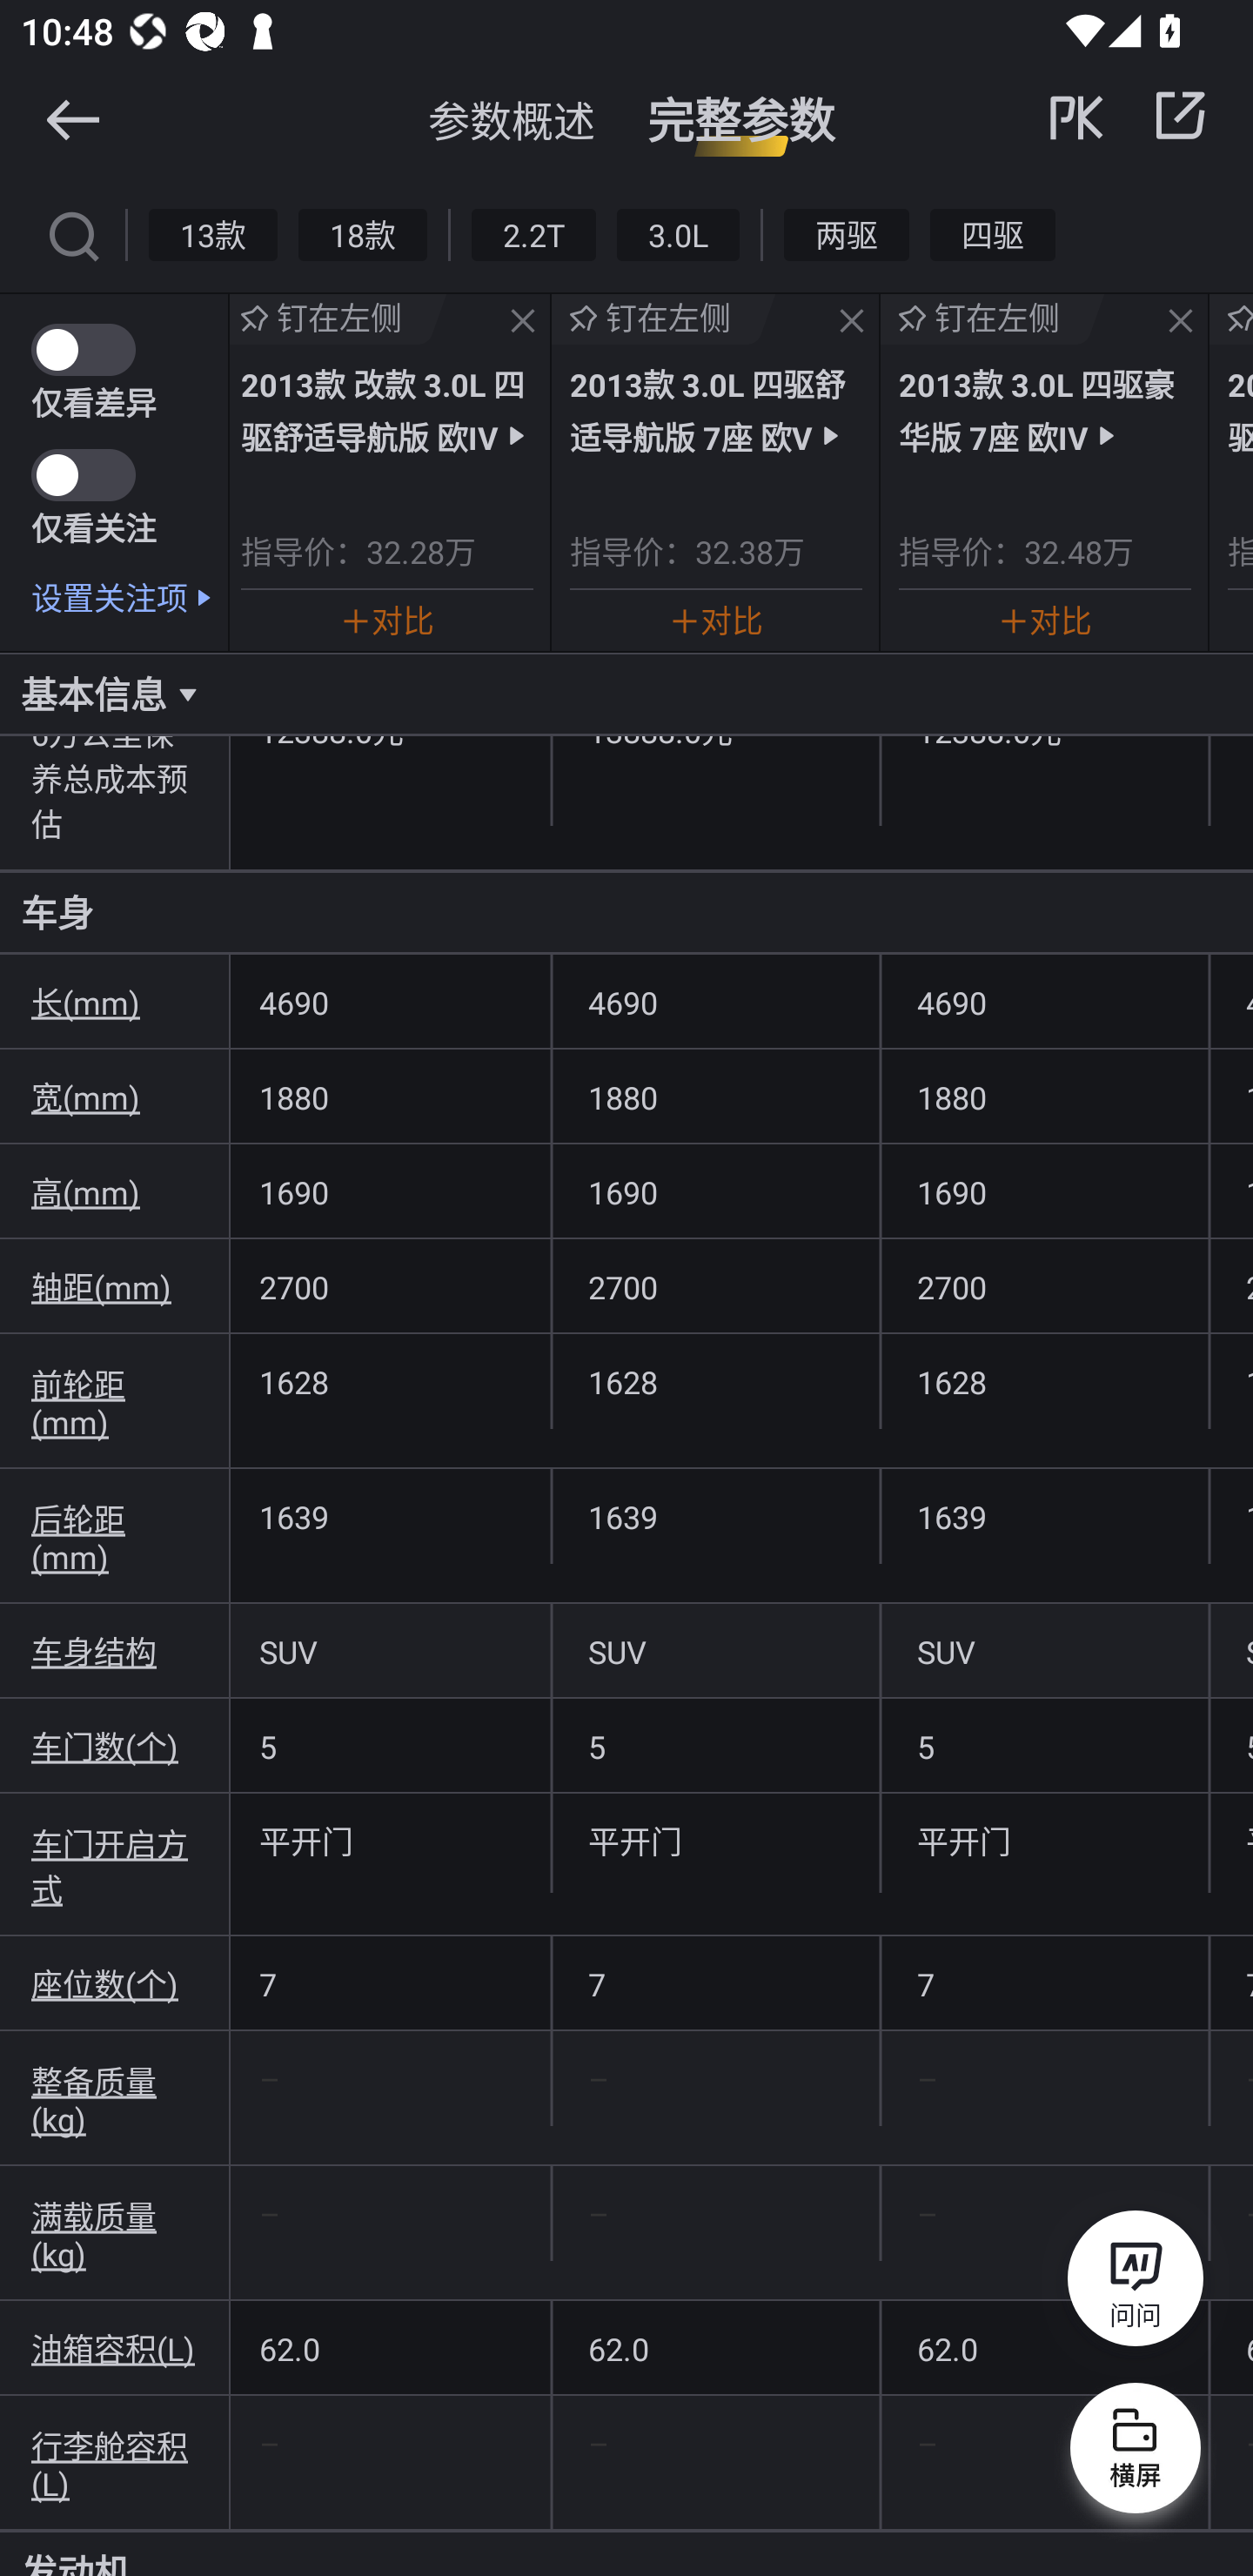 This screenshot has height=2576, width=1253. What do you see at coordinates (115, 1401) in the screenshot?
I see `前轮距(mm)` at bounding box center [115, 1401].